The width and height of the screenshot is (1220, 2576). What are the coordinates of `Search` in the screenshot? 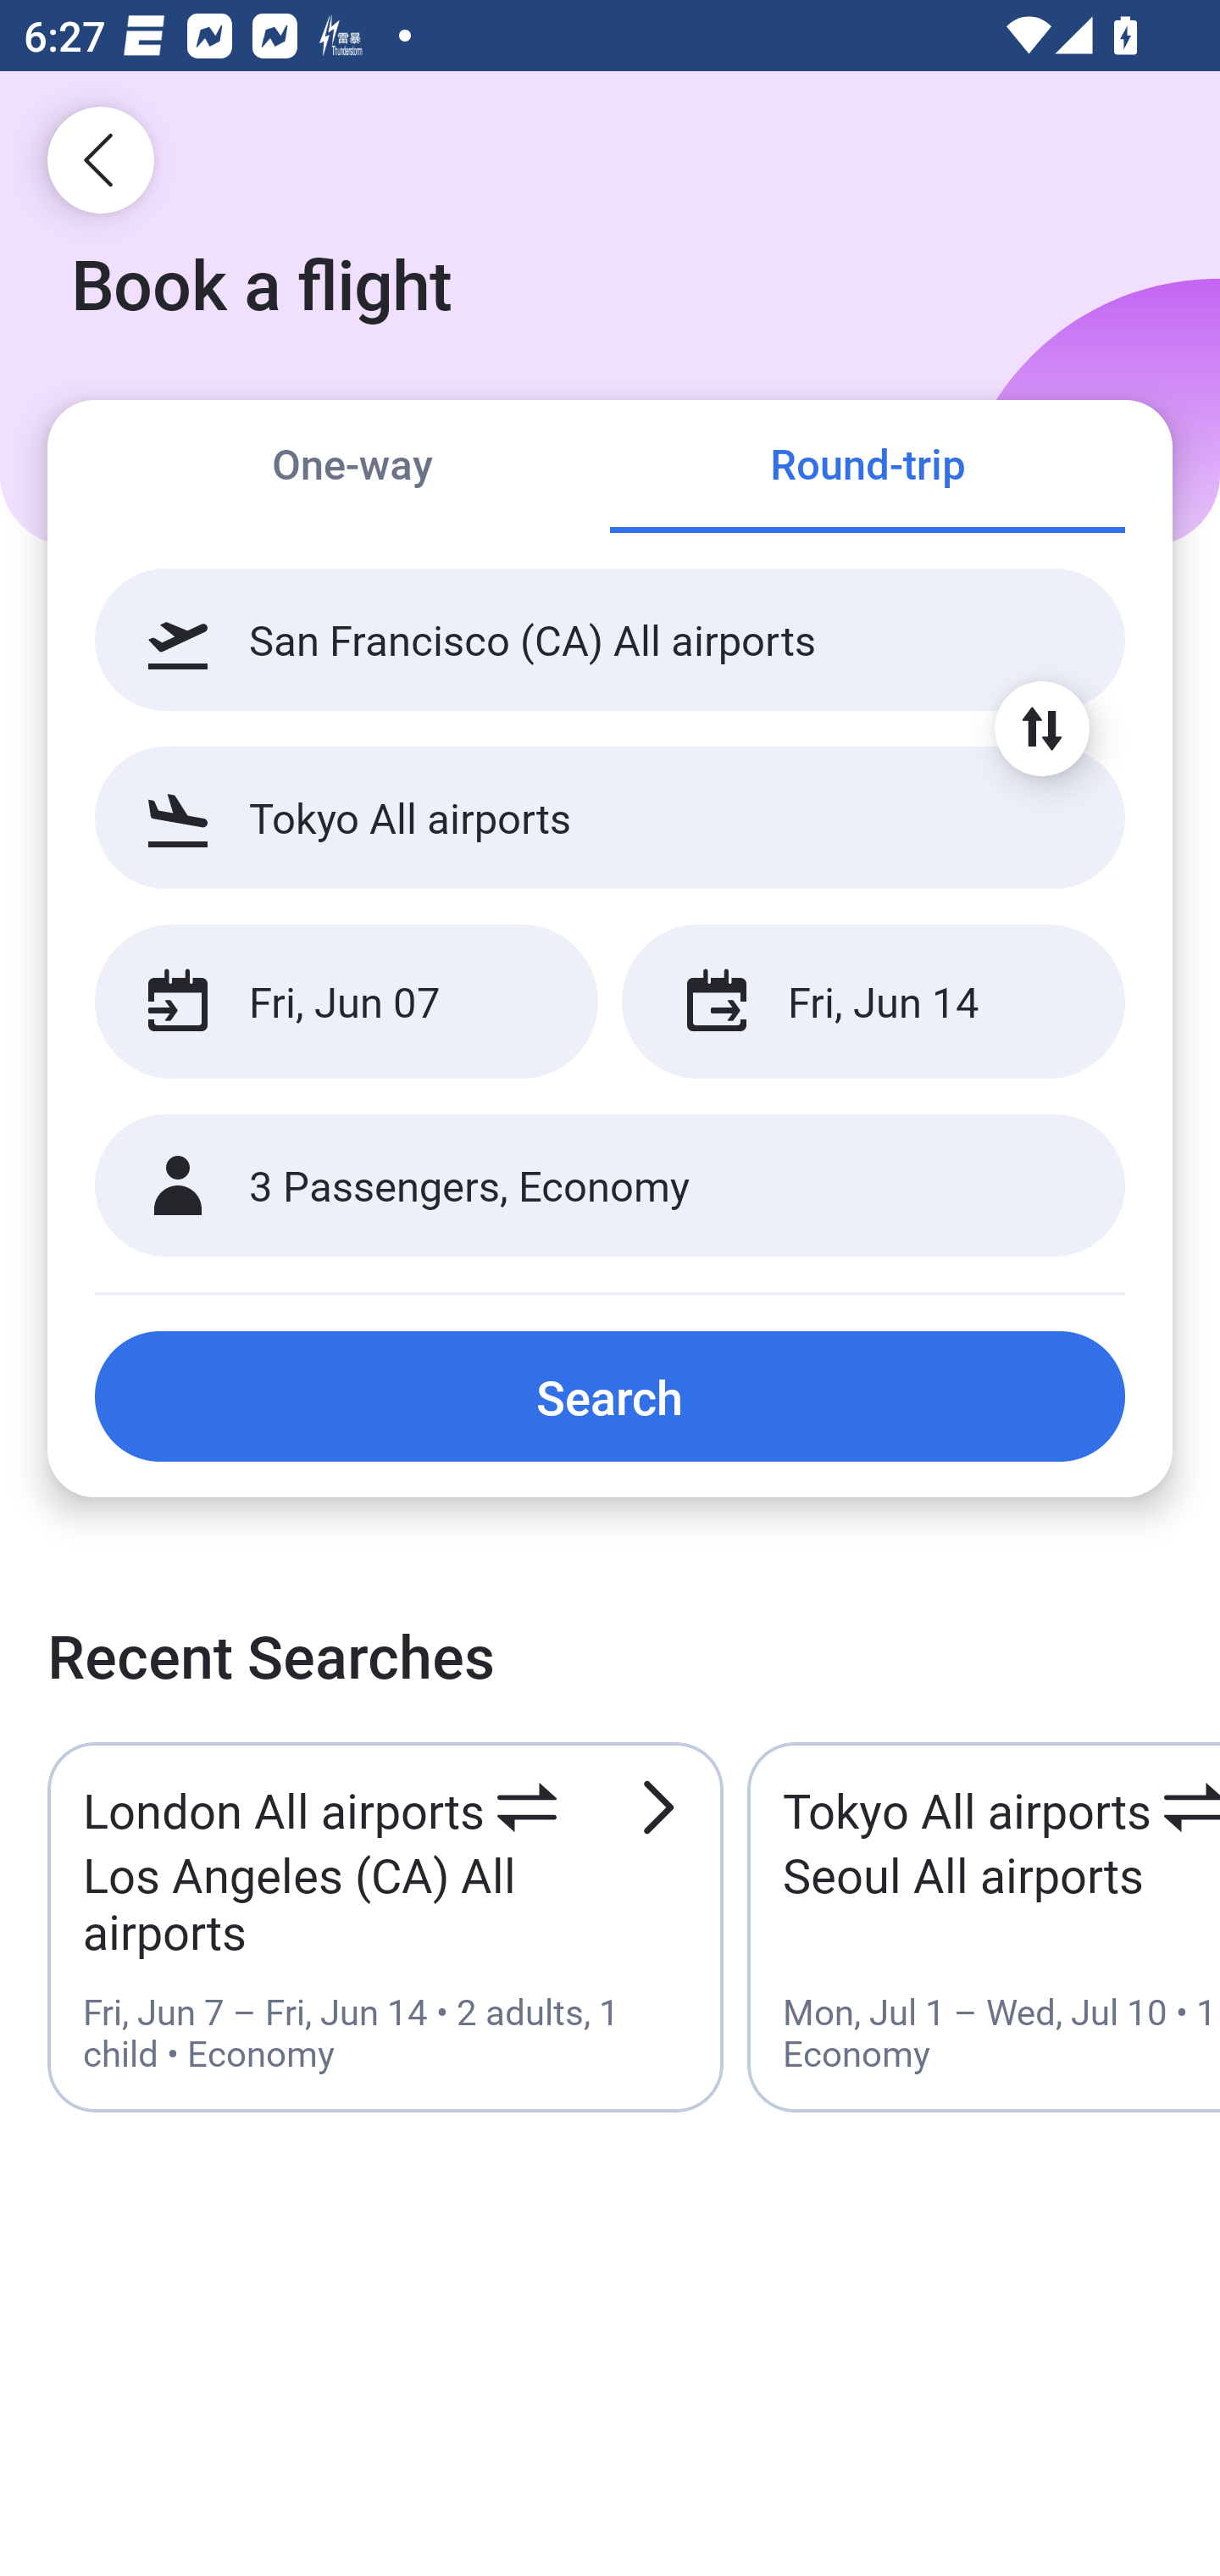 It's located at (610, 1396).